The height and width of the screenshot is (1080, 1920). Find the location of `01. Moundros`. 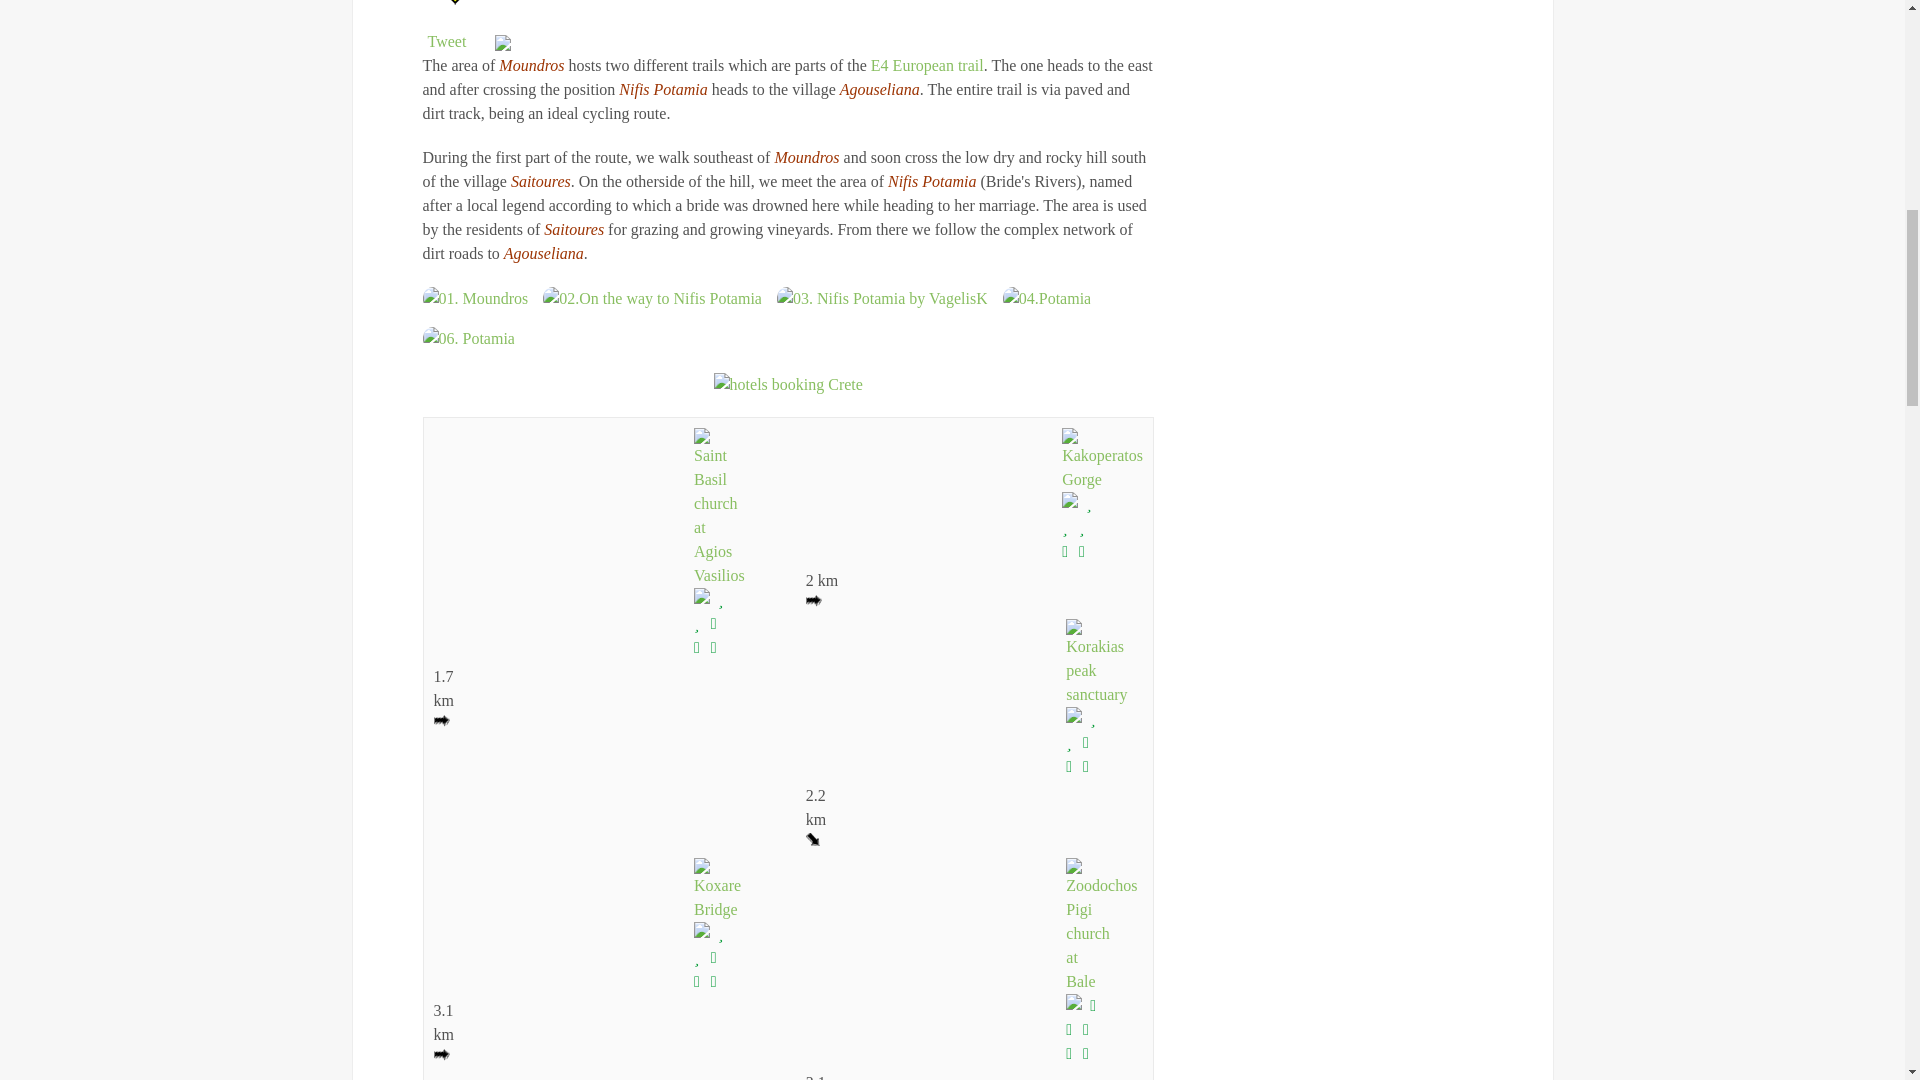

01. Moundros is located at coordinates (475, 298).